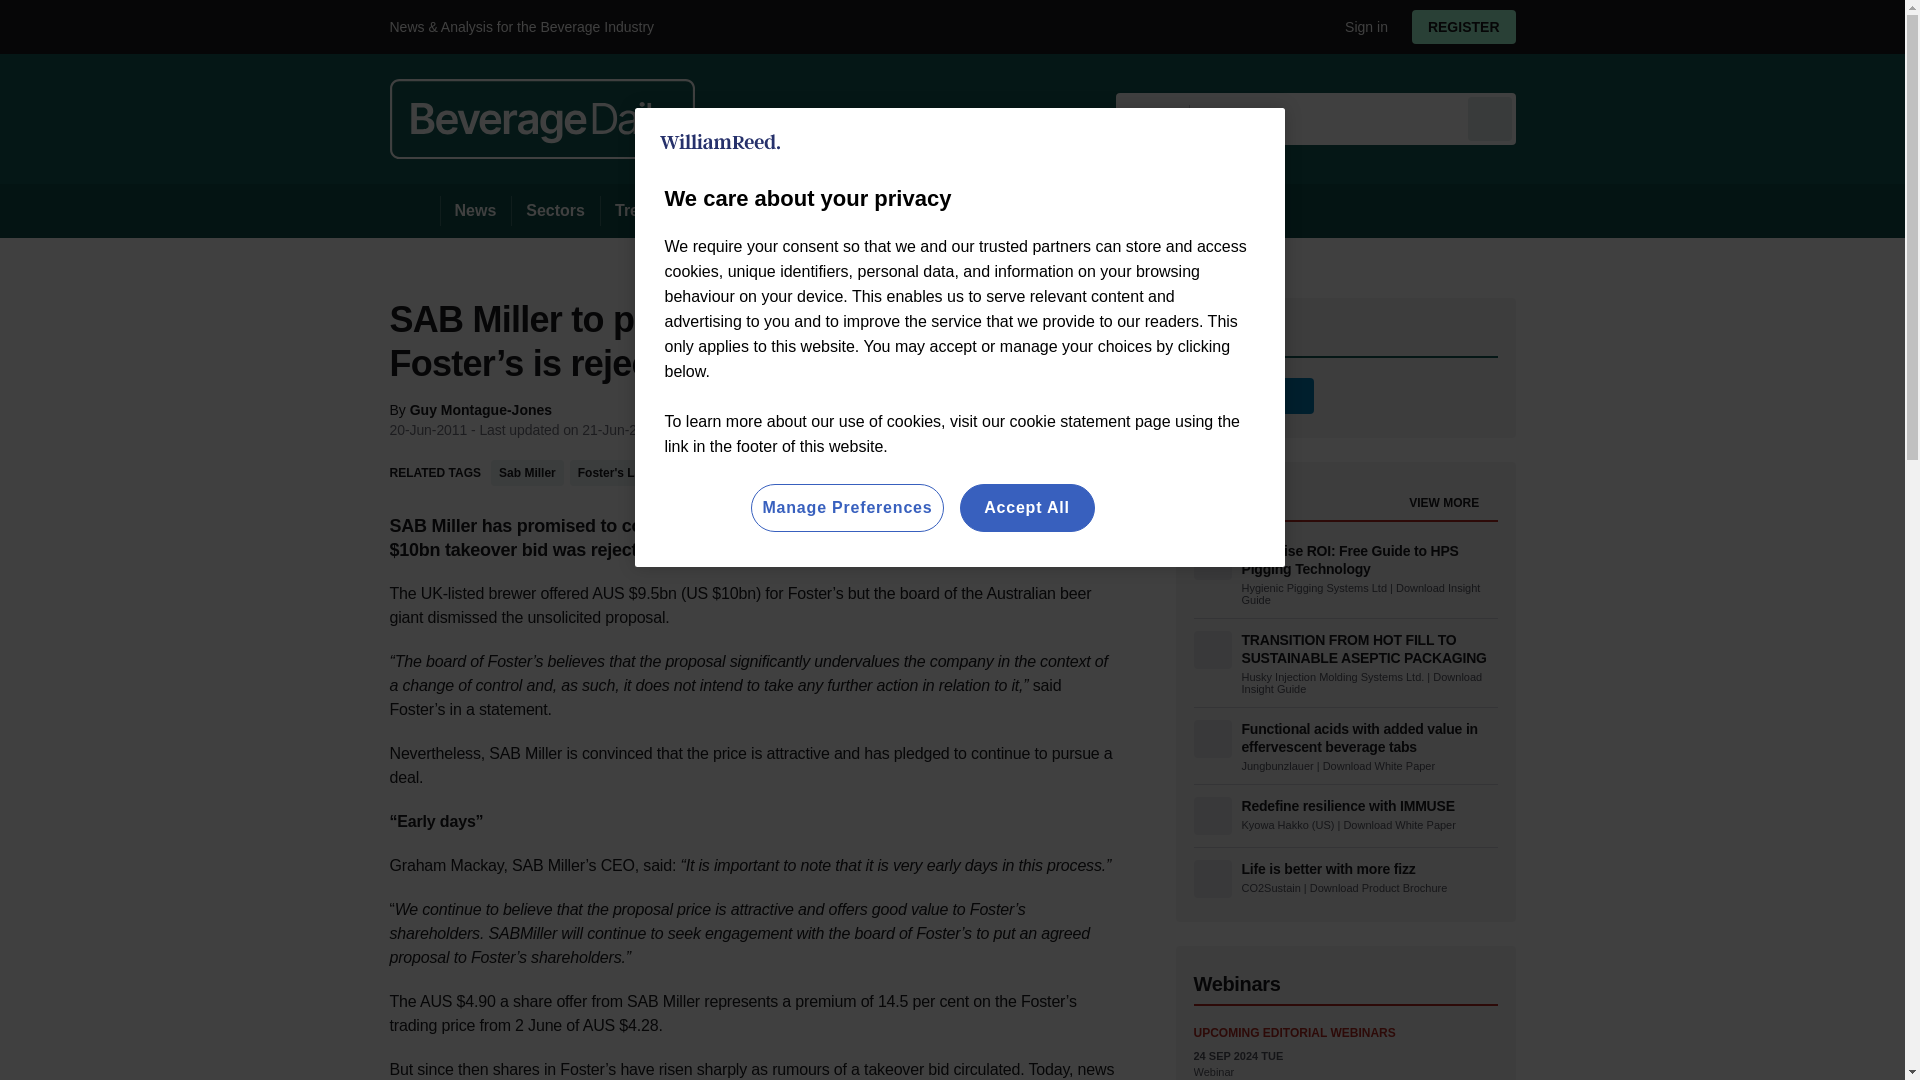  Describe the element at coordinates (1464, 26) in the screenshot. I see `REGISTER` at that location.